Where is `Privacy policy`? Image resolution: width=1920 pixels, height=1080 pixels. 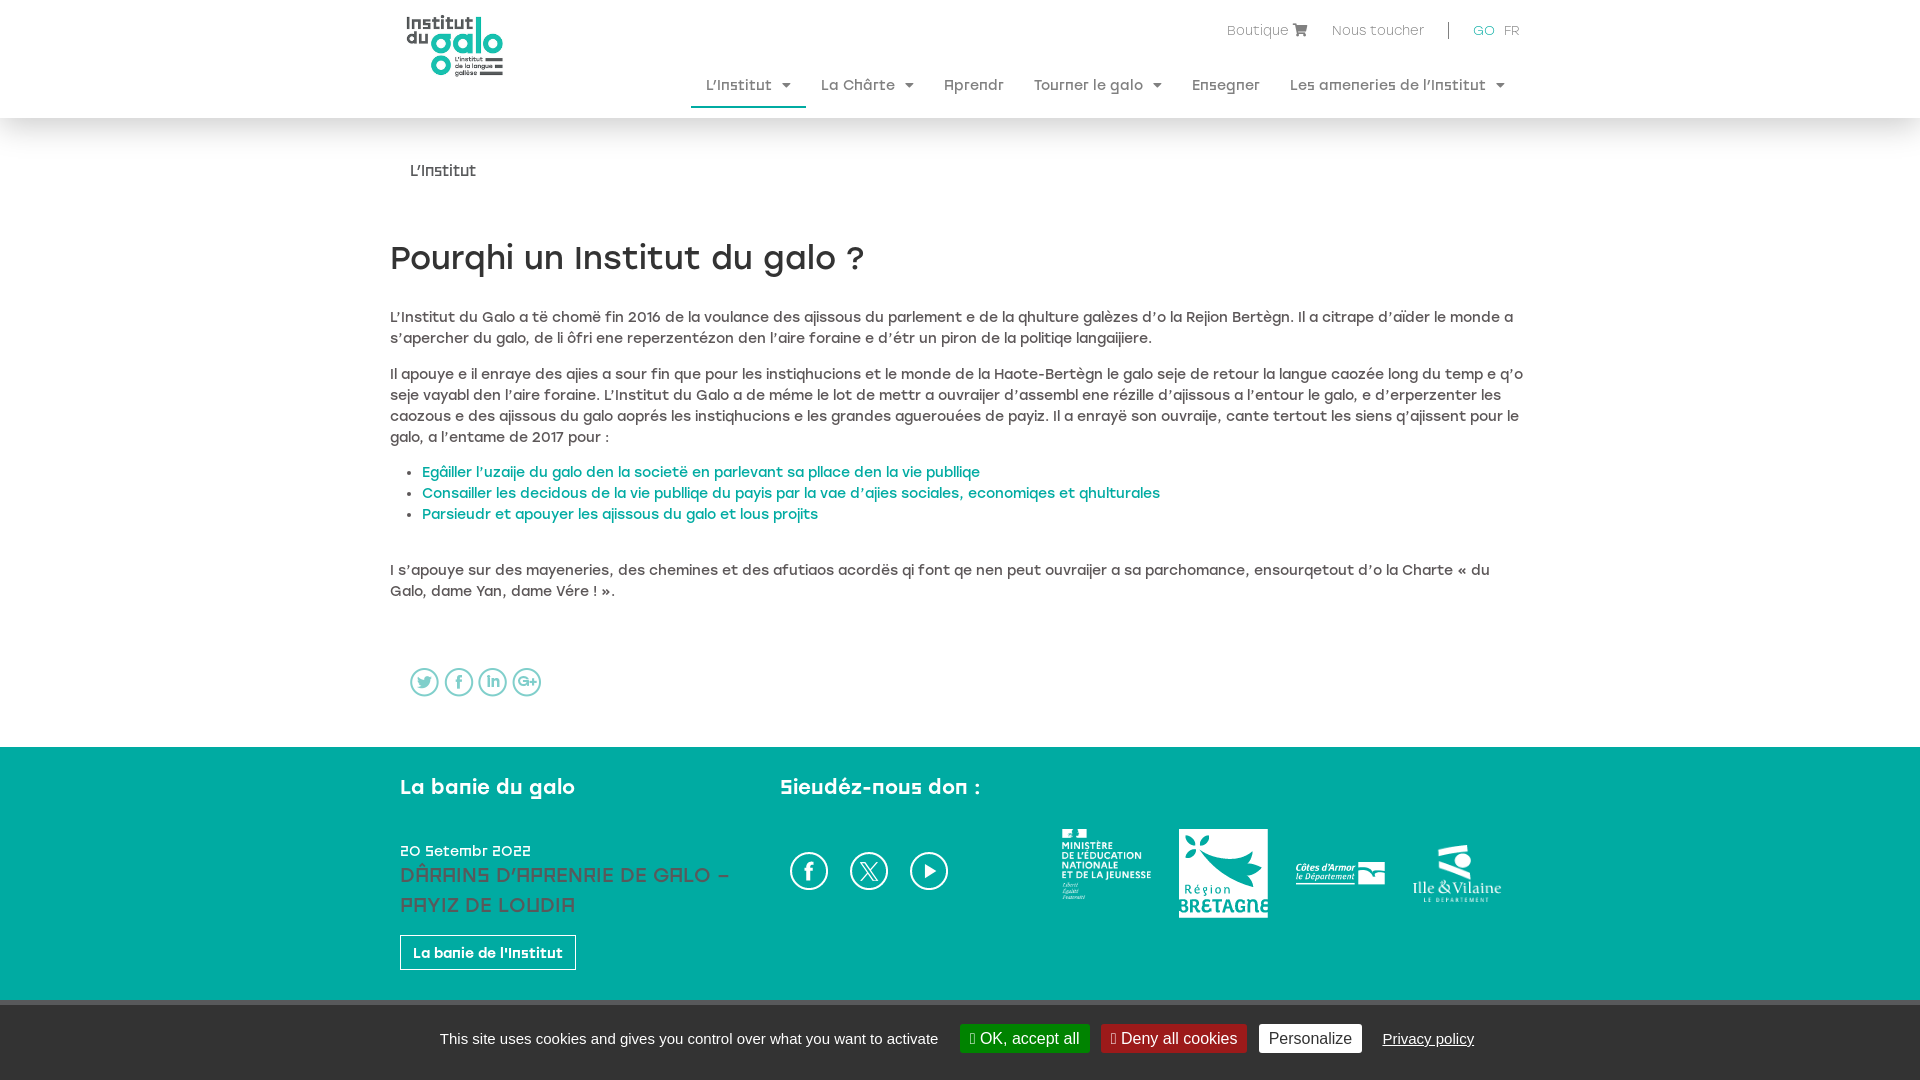 Privacy policy is located at coordinates (1428, 1038).